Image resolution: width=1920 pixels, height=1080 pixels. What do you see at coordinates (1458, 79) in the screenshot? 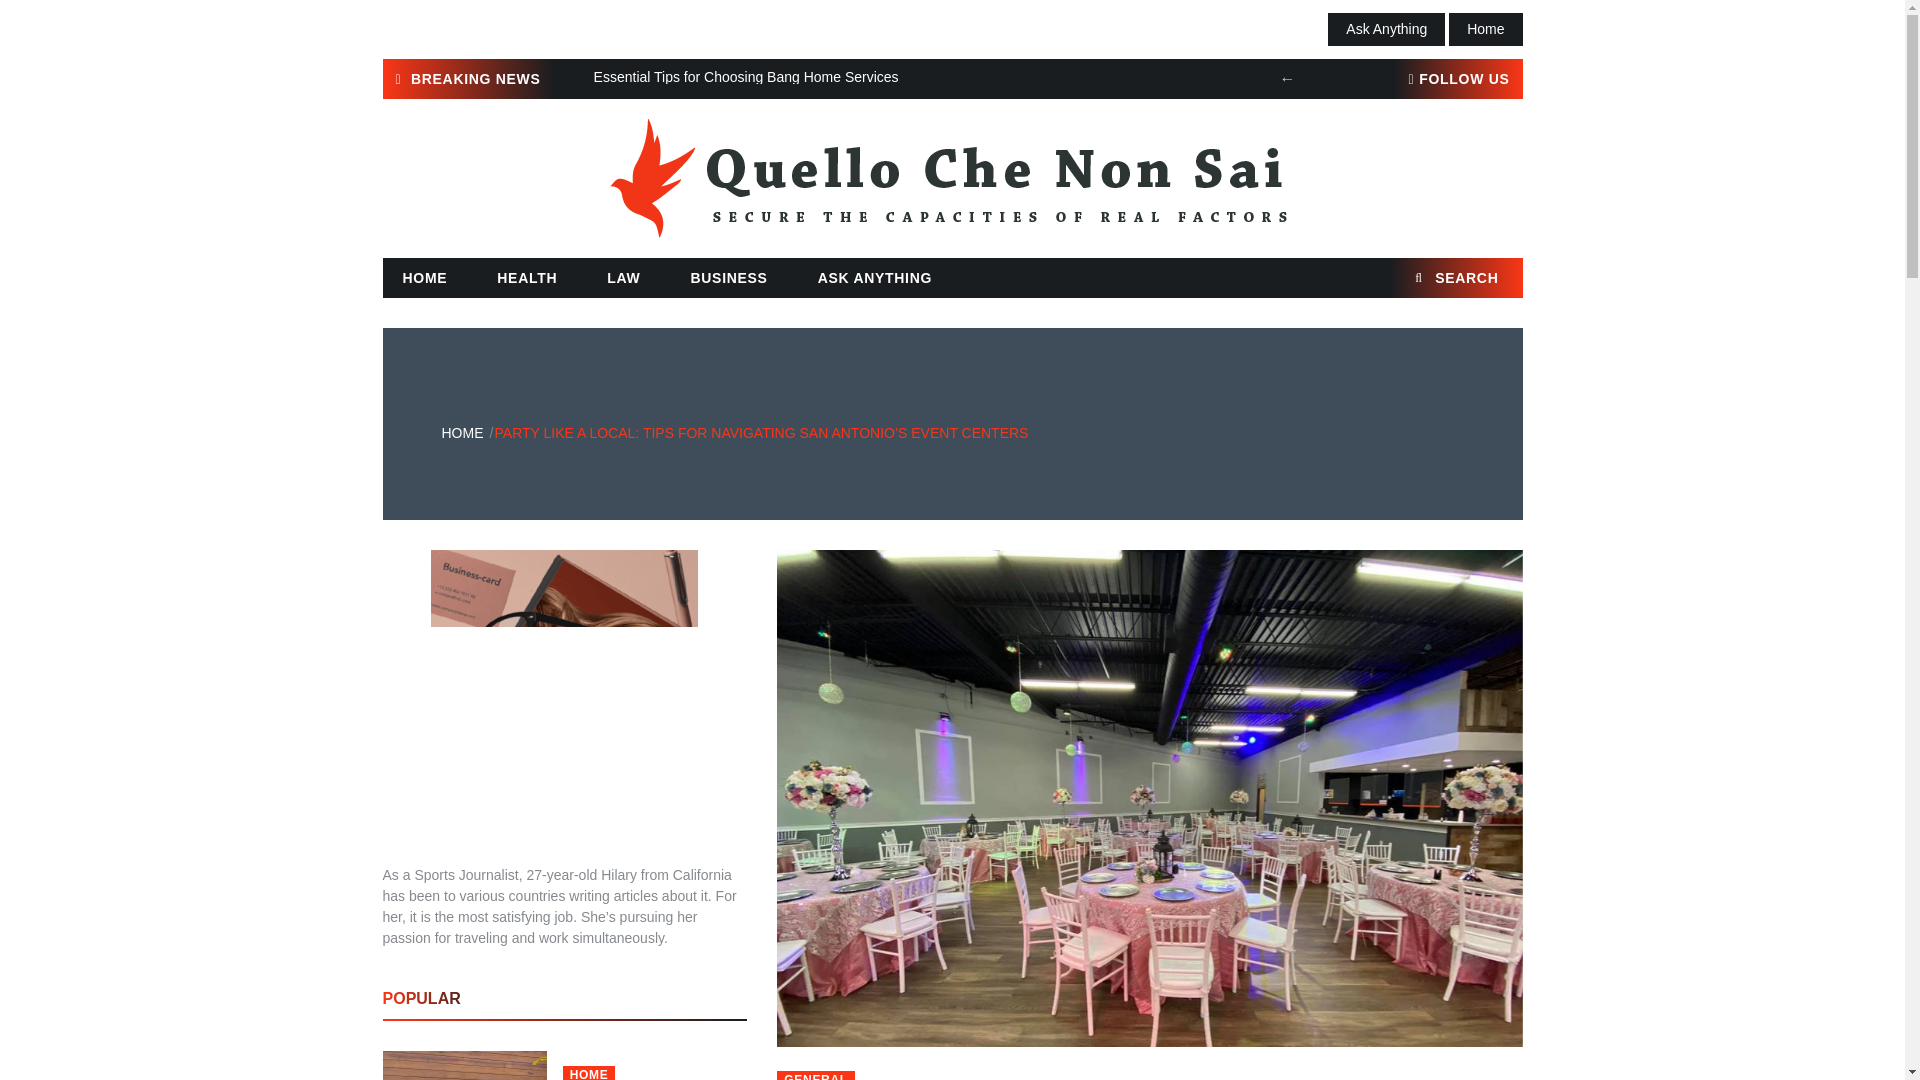
I see `FOLLOW US` at bounding box center [1458, 79].